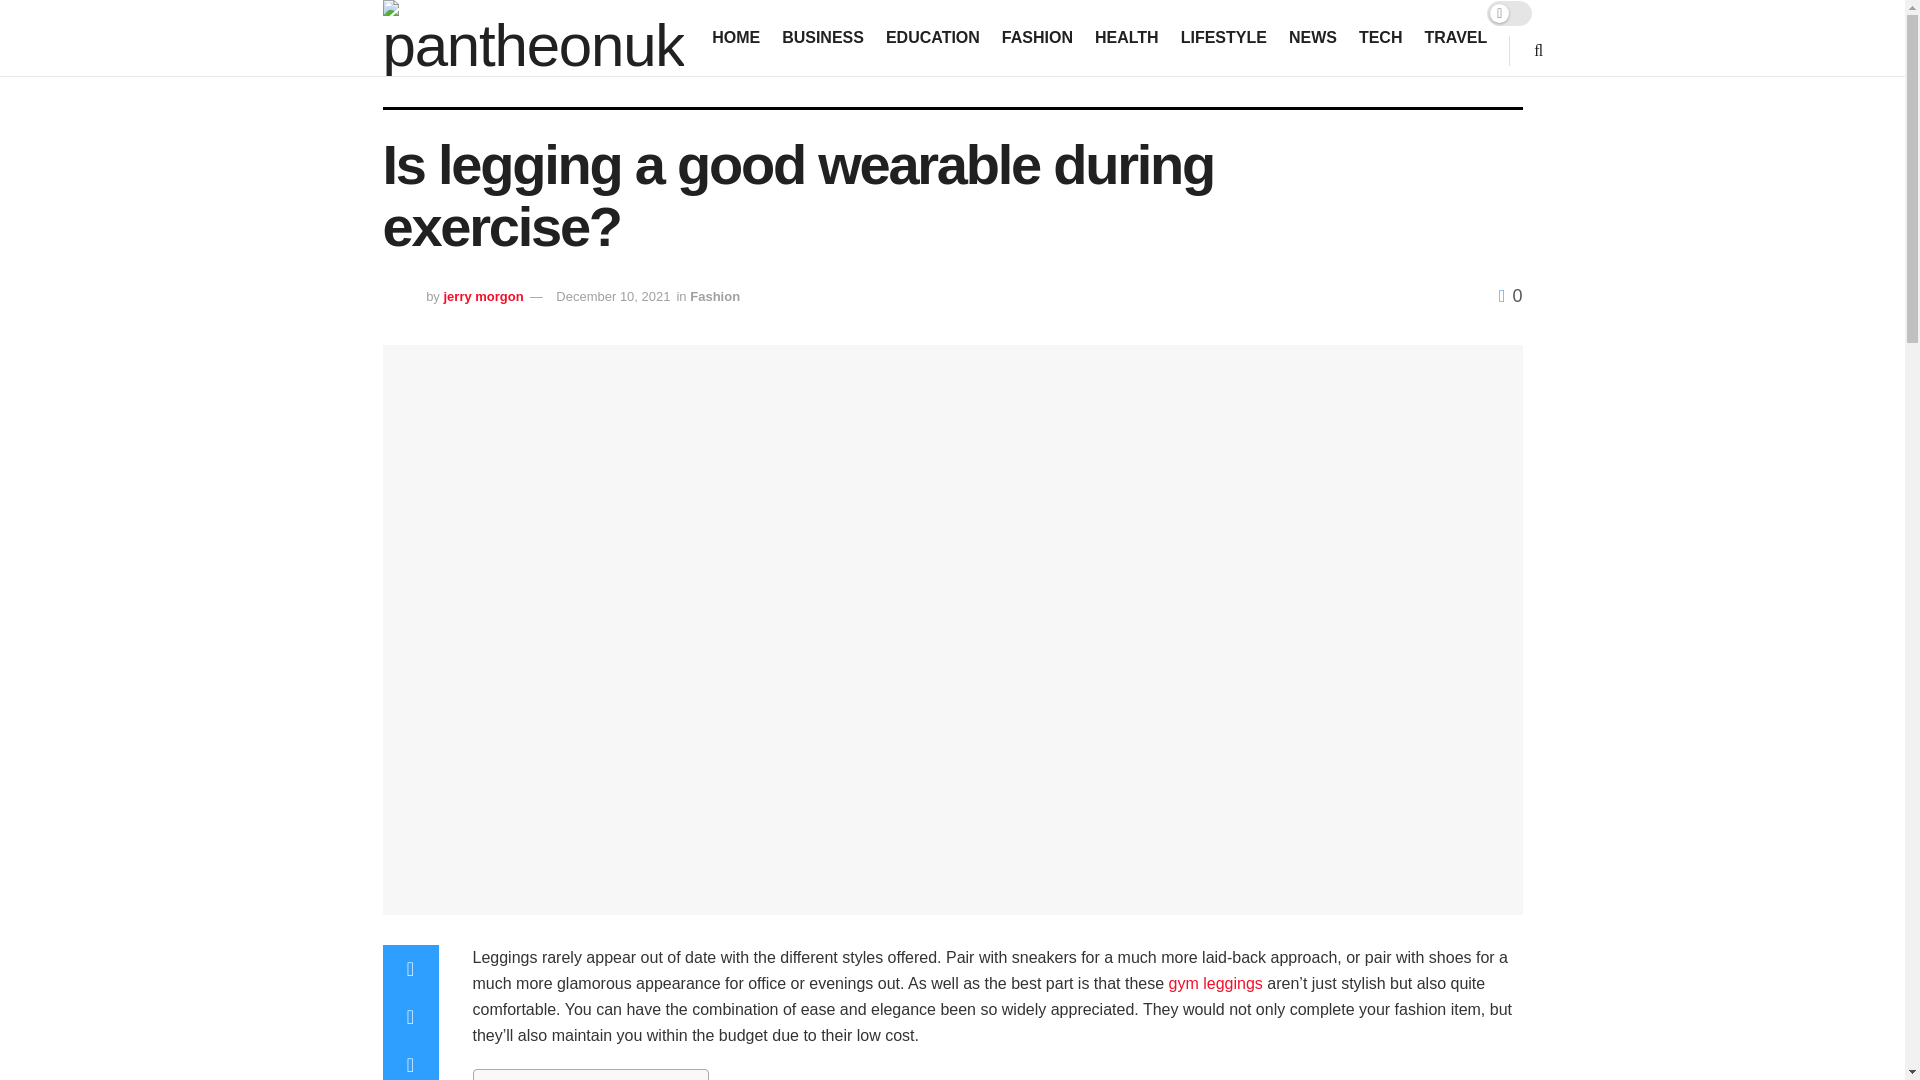  What do you see at coordinates (1126, 37) in the screenshot?
I see `HEALTH` at bounding box center [1126, 37].